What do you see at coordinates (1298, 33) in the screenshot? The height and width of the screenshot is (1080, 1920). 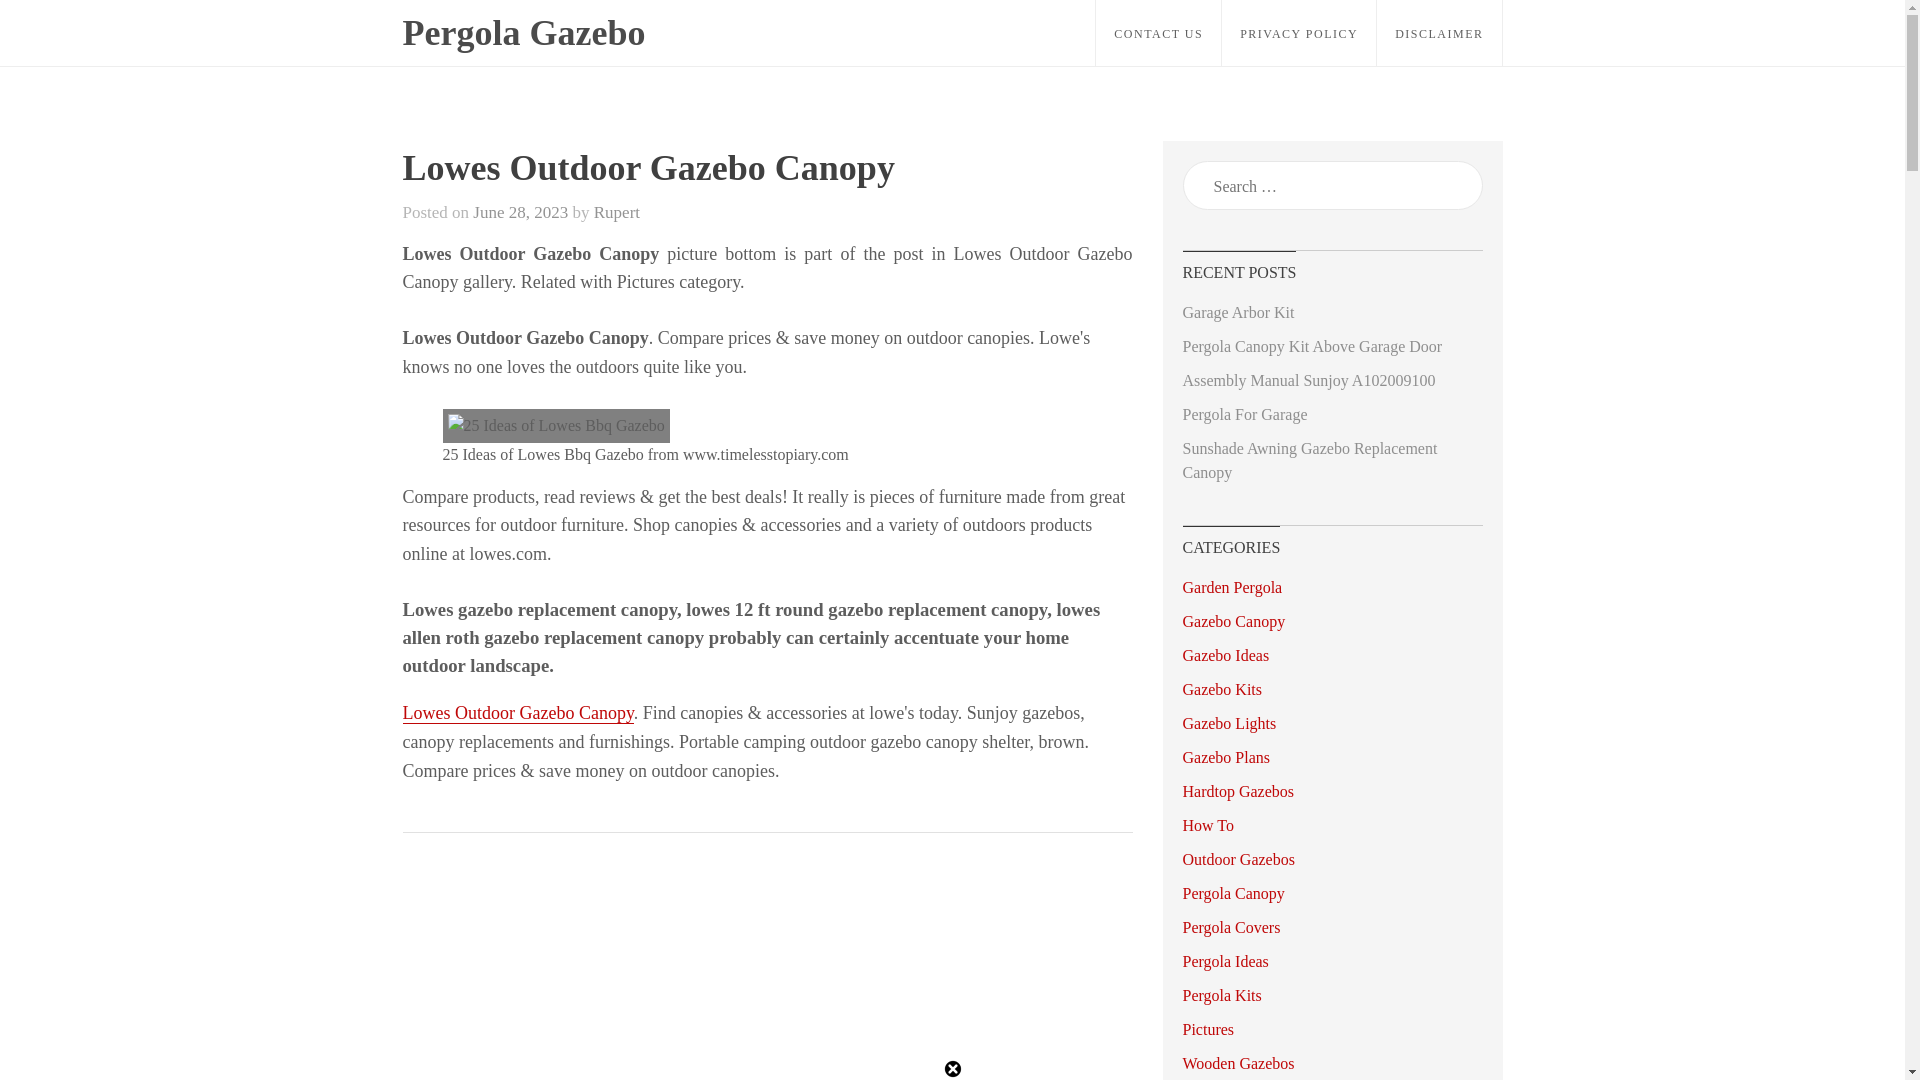 I see `PRIVACY POLICY` at bounding box center [1298, 33].